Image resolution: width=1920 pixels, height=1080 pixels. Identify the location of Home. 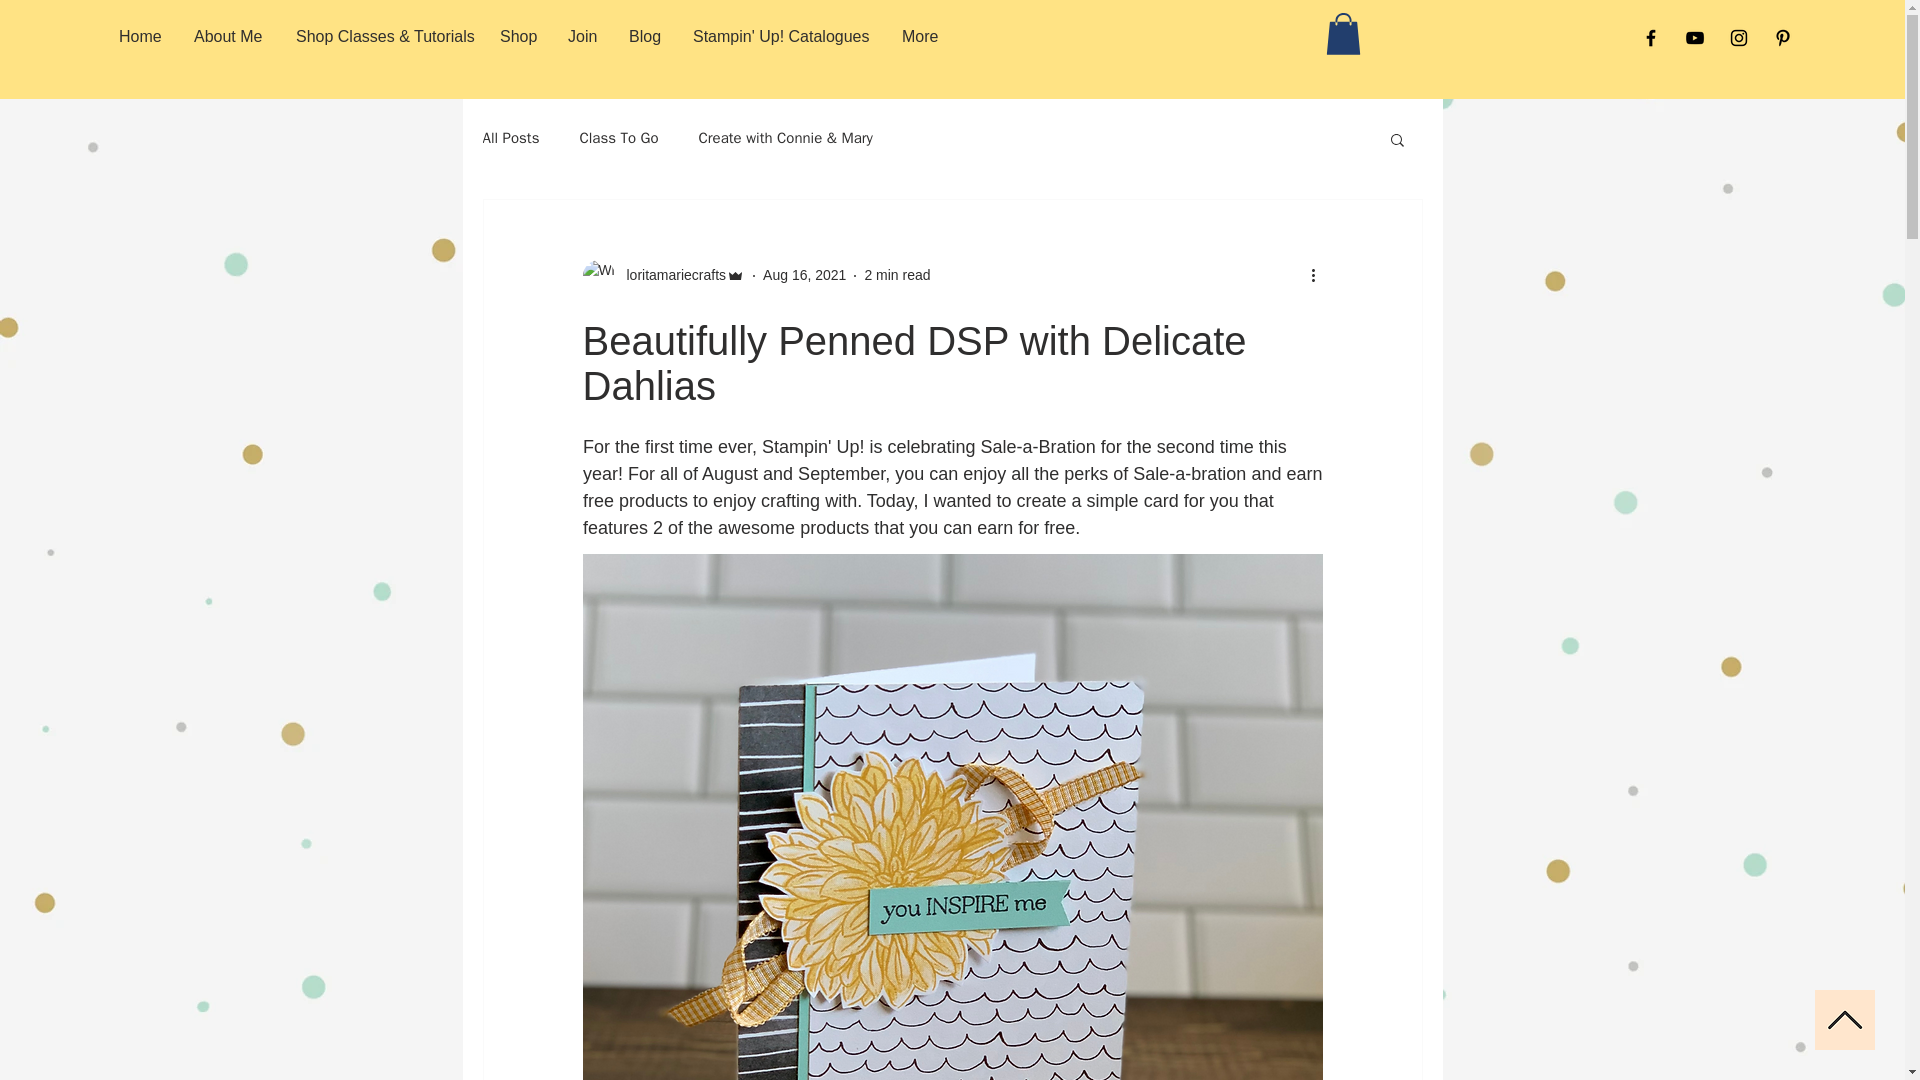
(140, 36).